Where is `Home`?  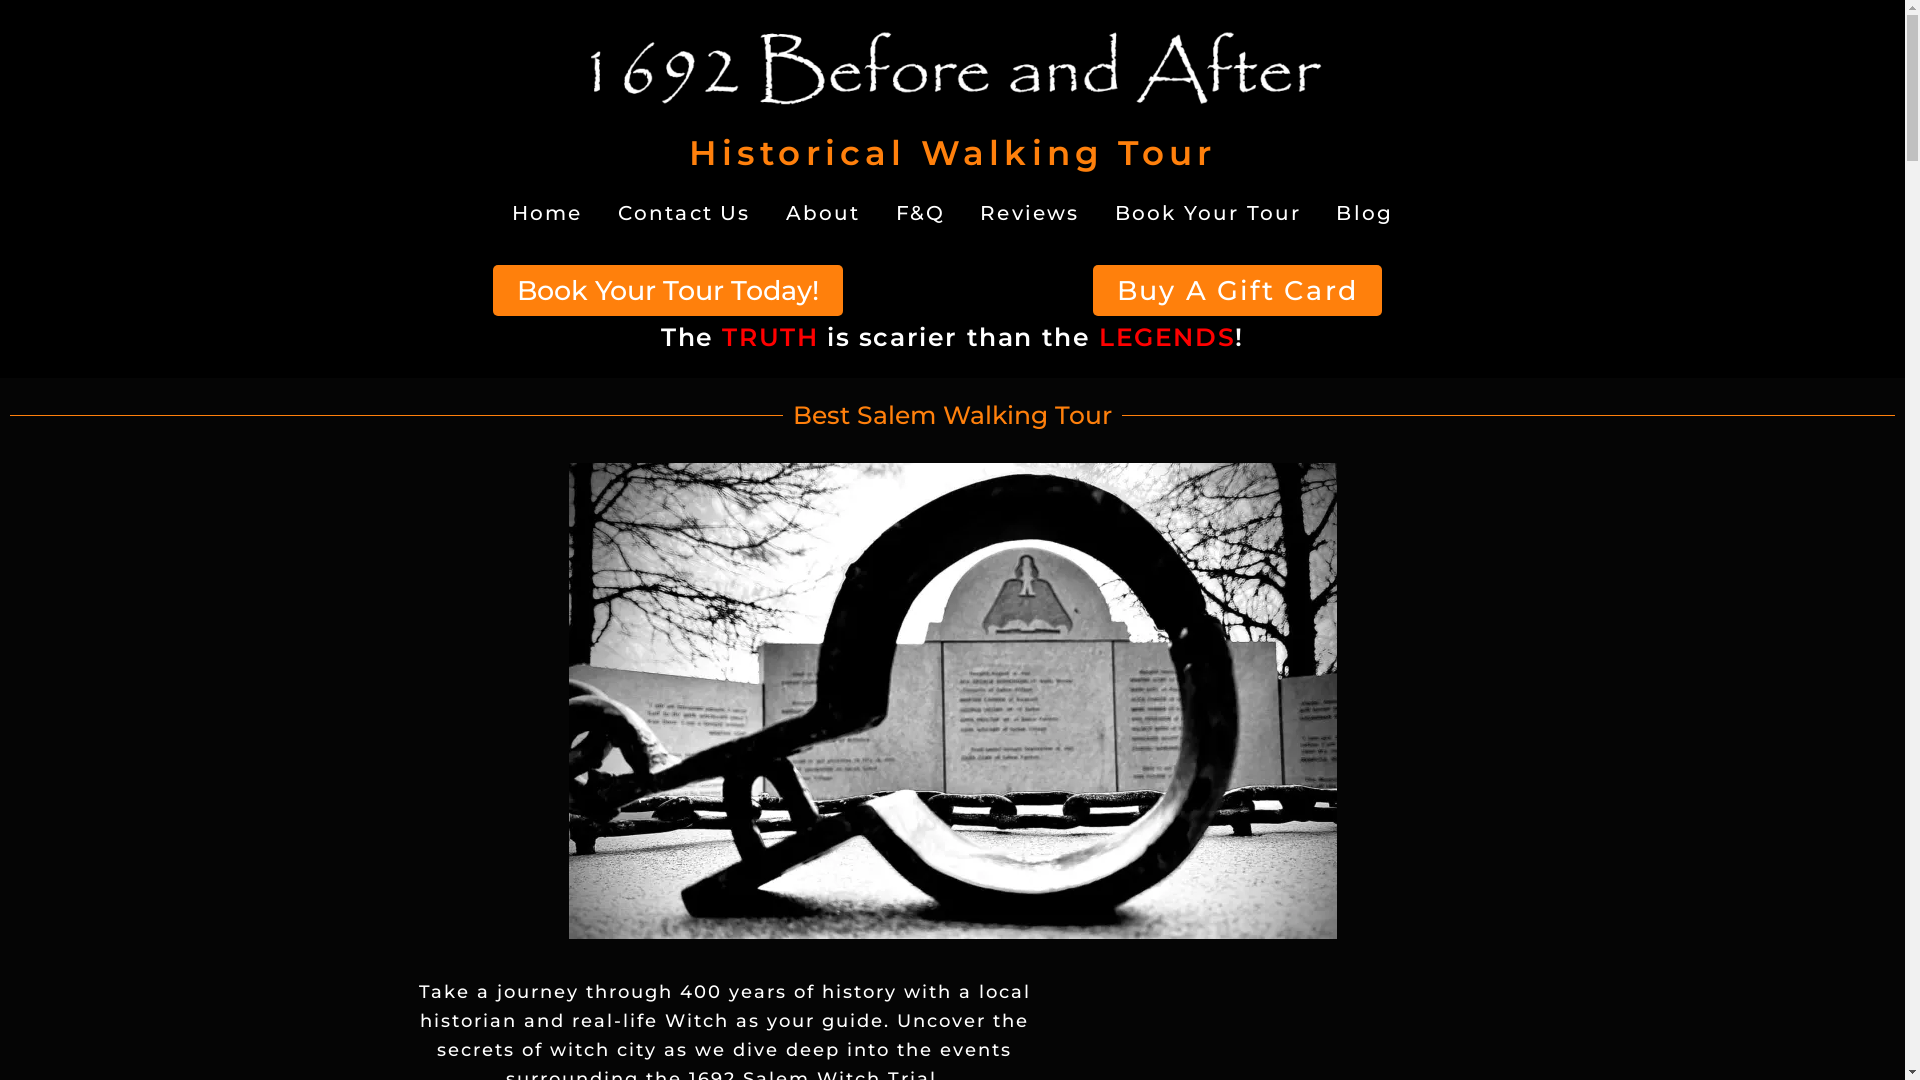 Home is located at coordinates (548, 214).